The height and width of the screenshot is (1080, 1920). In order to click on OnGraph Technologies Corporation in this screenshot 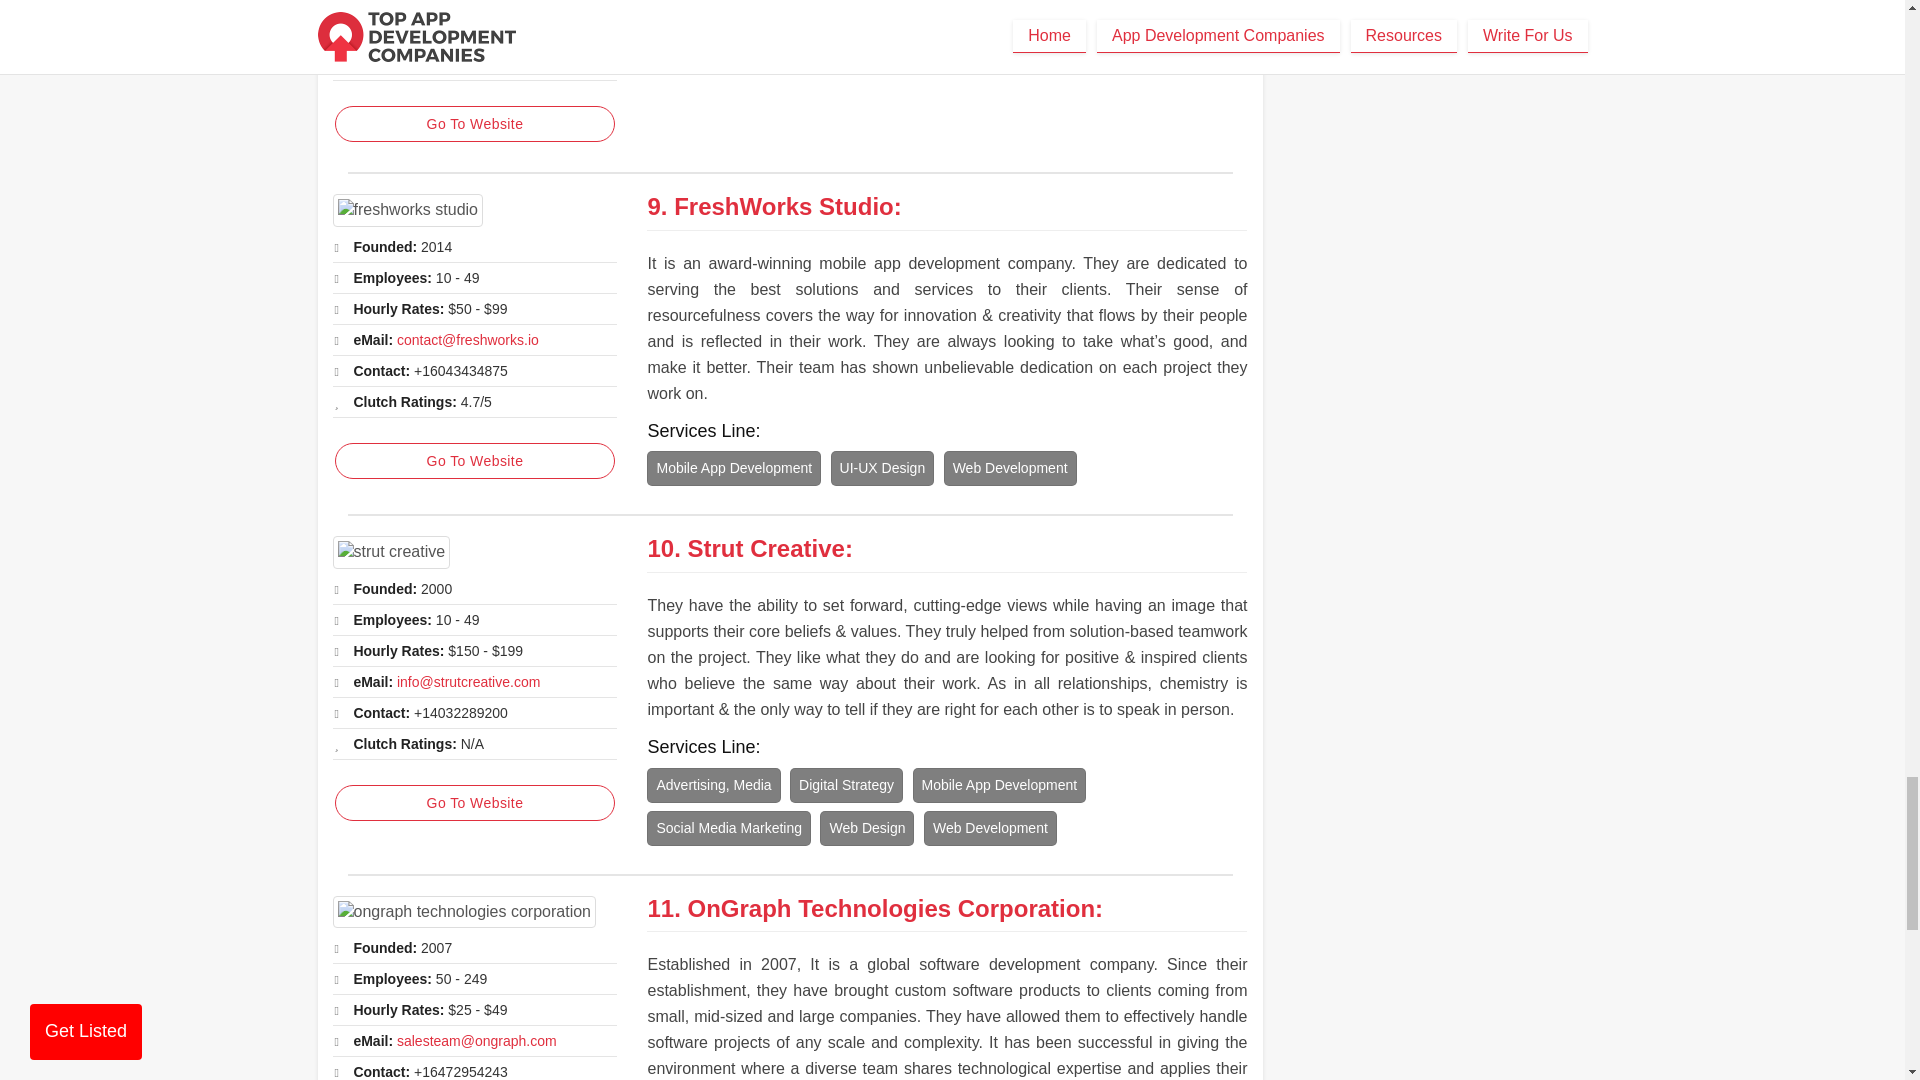, I will do `click(464, 912)`.